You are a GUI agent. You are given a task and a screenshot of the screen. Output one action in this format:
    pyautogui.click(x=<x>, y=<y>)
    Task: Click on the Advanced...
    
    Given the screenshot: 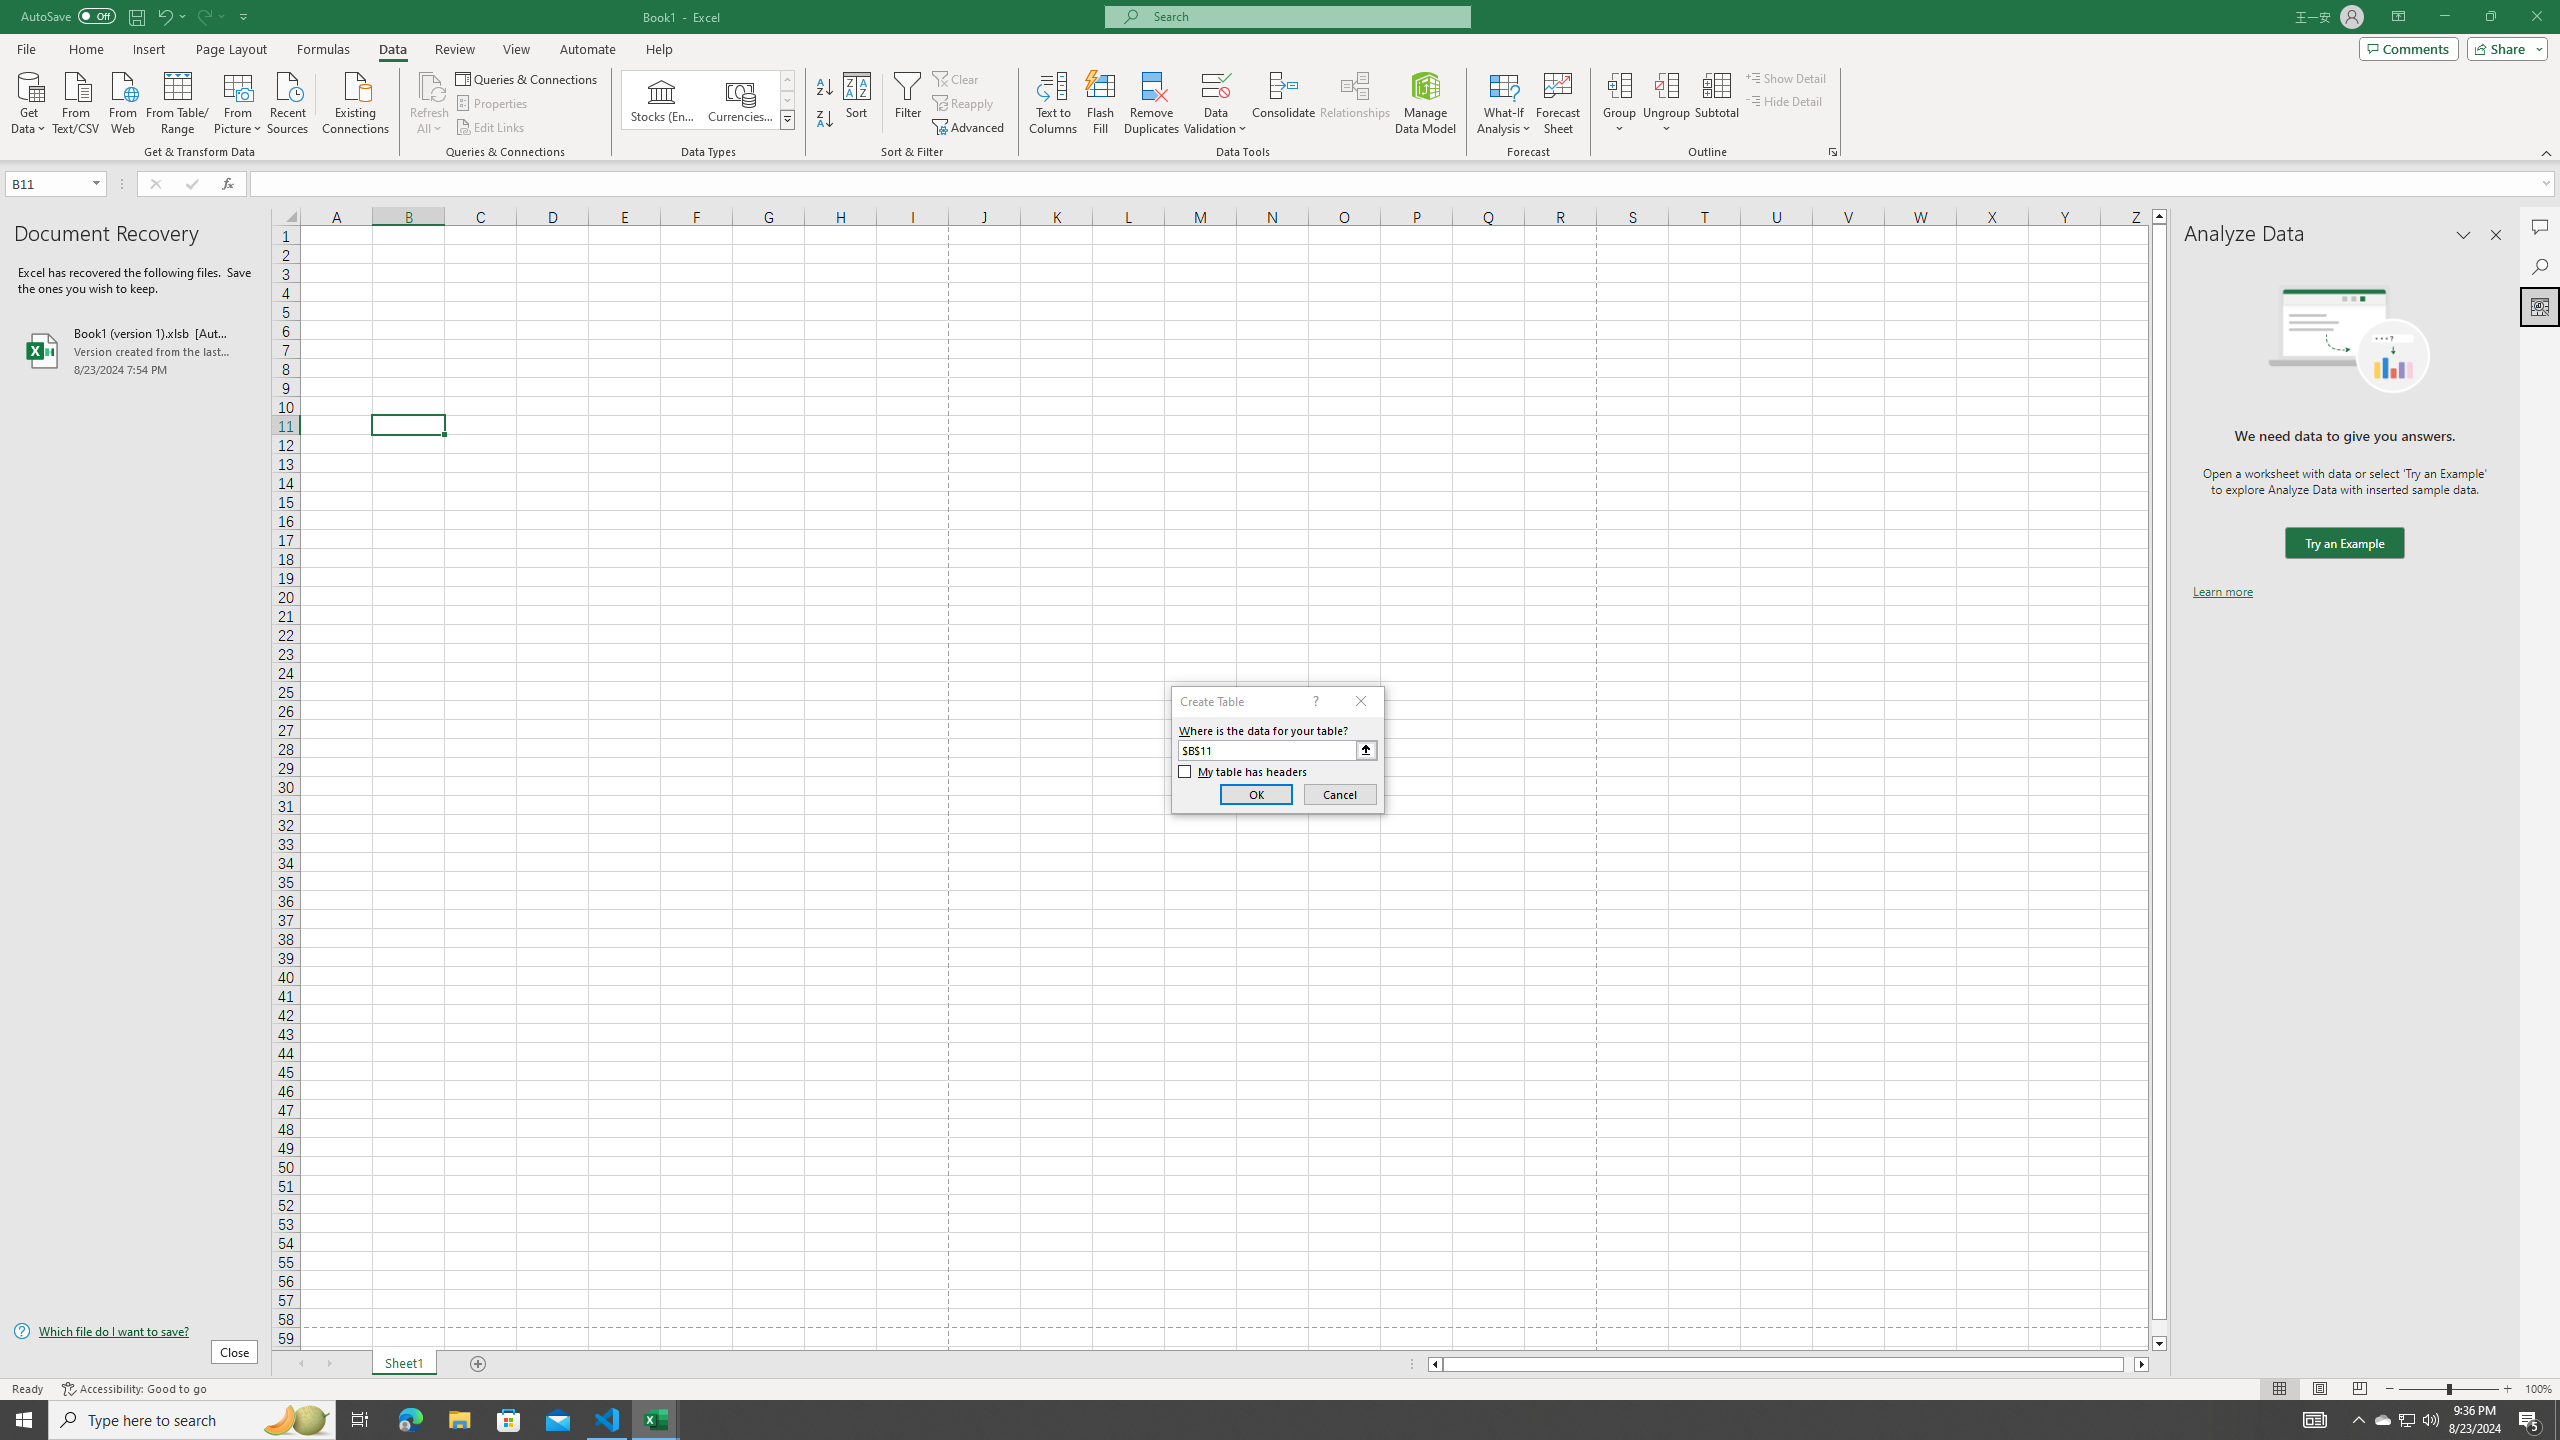 What is the action you would take?
    pyautogui.click(x=970, y=128)
    